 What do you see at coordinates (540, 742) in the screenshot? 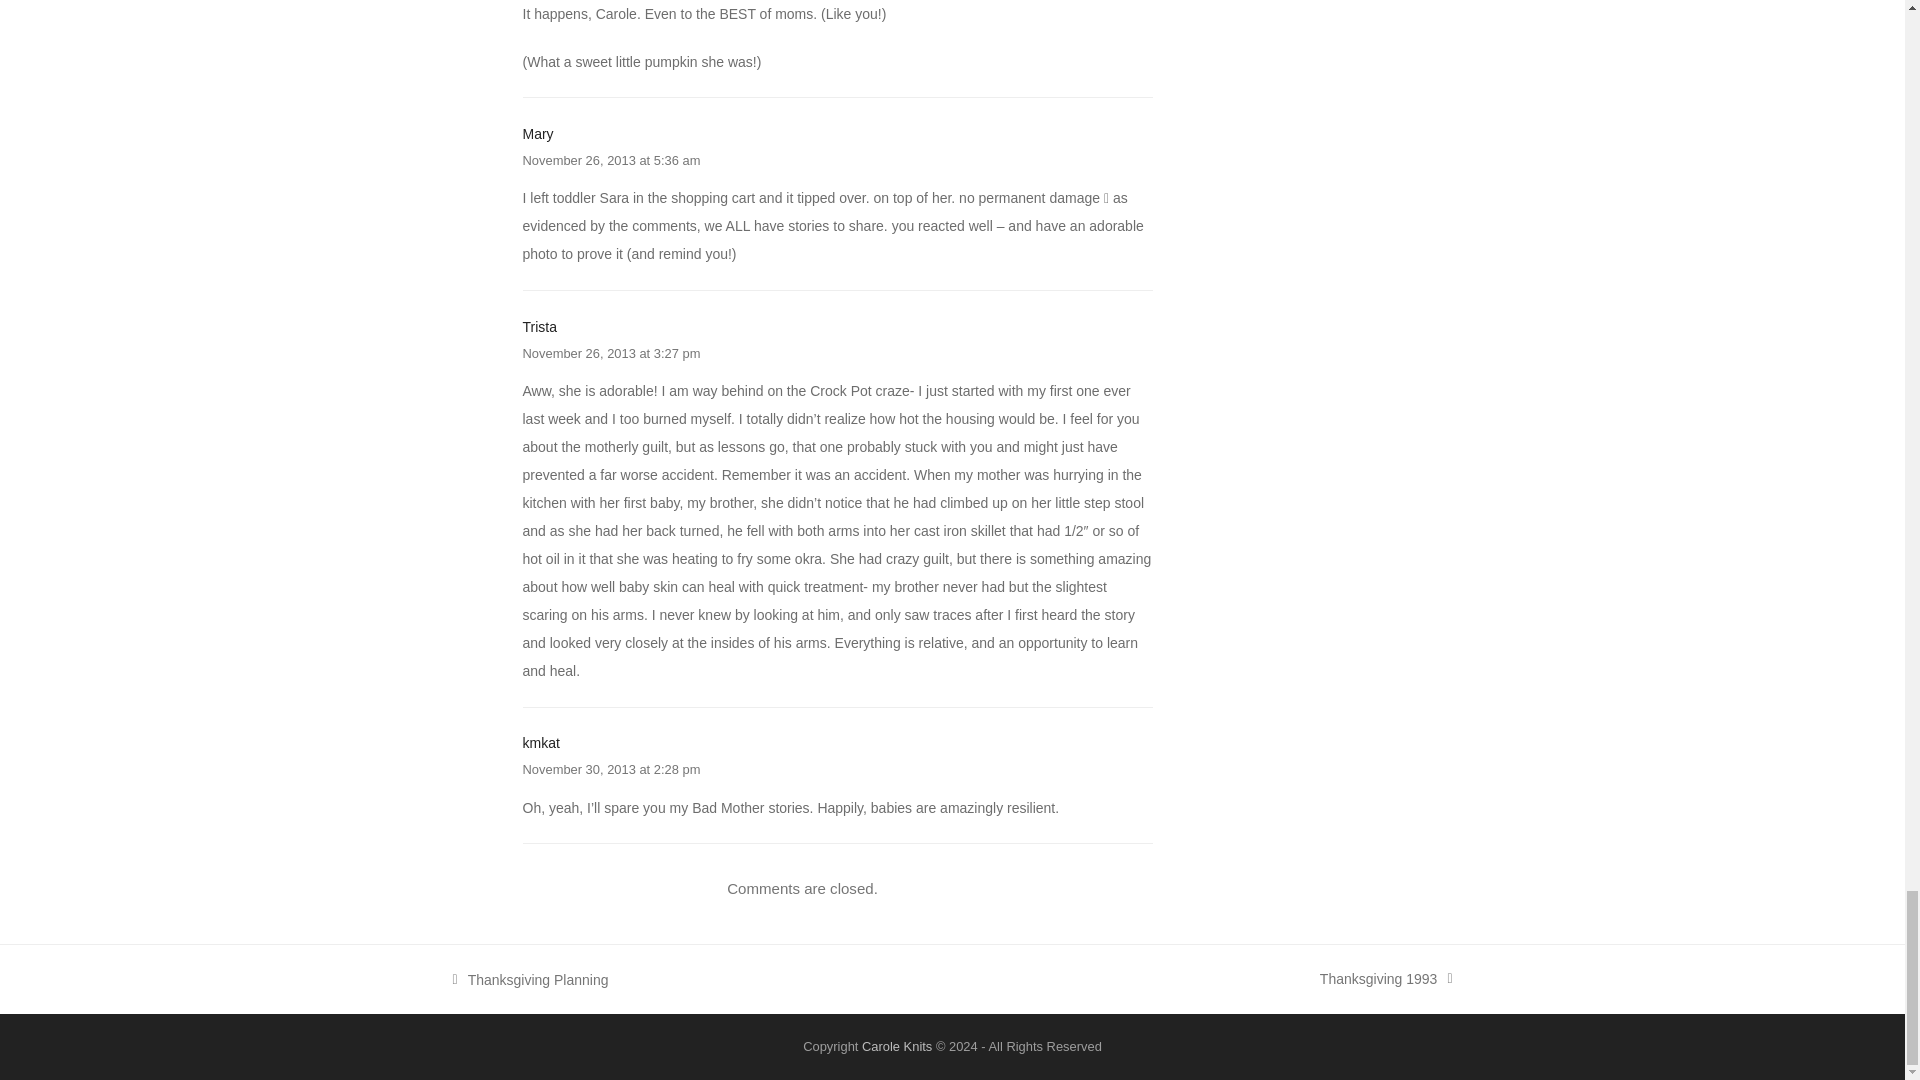
I see `kmkat` at bounding box center [540, 742].